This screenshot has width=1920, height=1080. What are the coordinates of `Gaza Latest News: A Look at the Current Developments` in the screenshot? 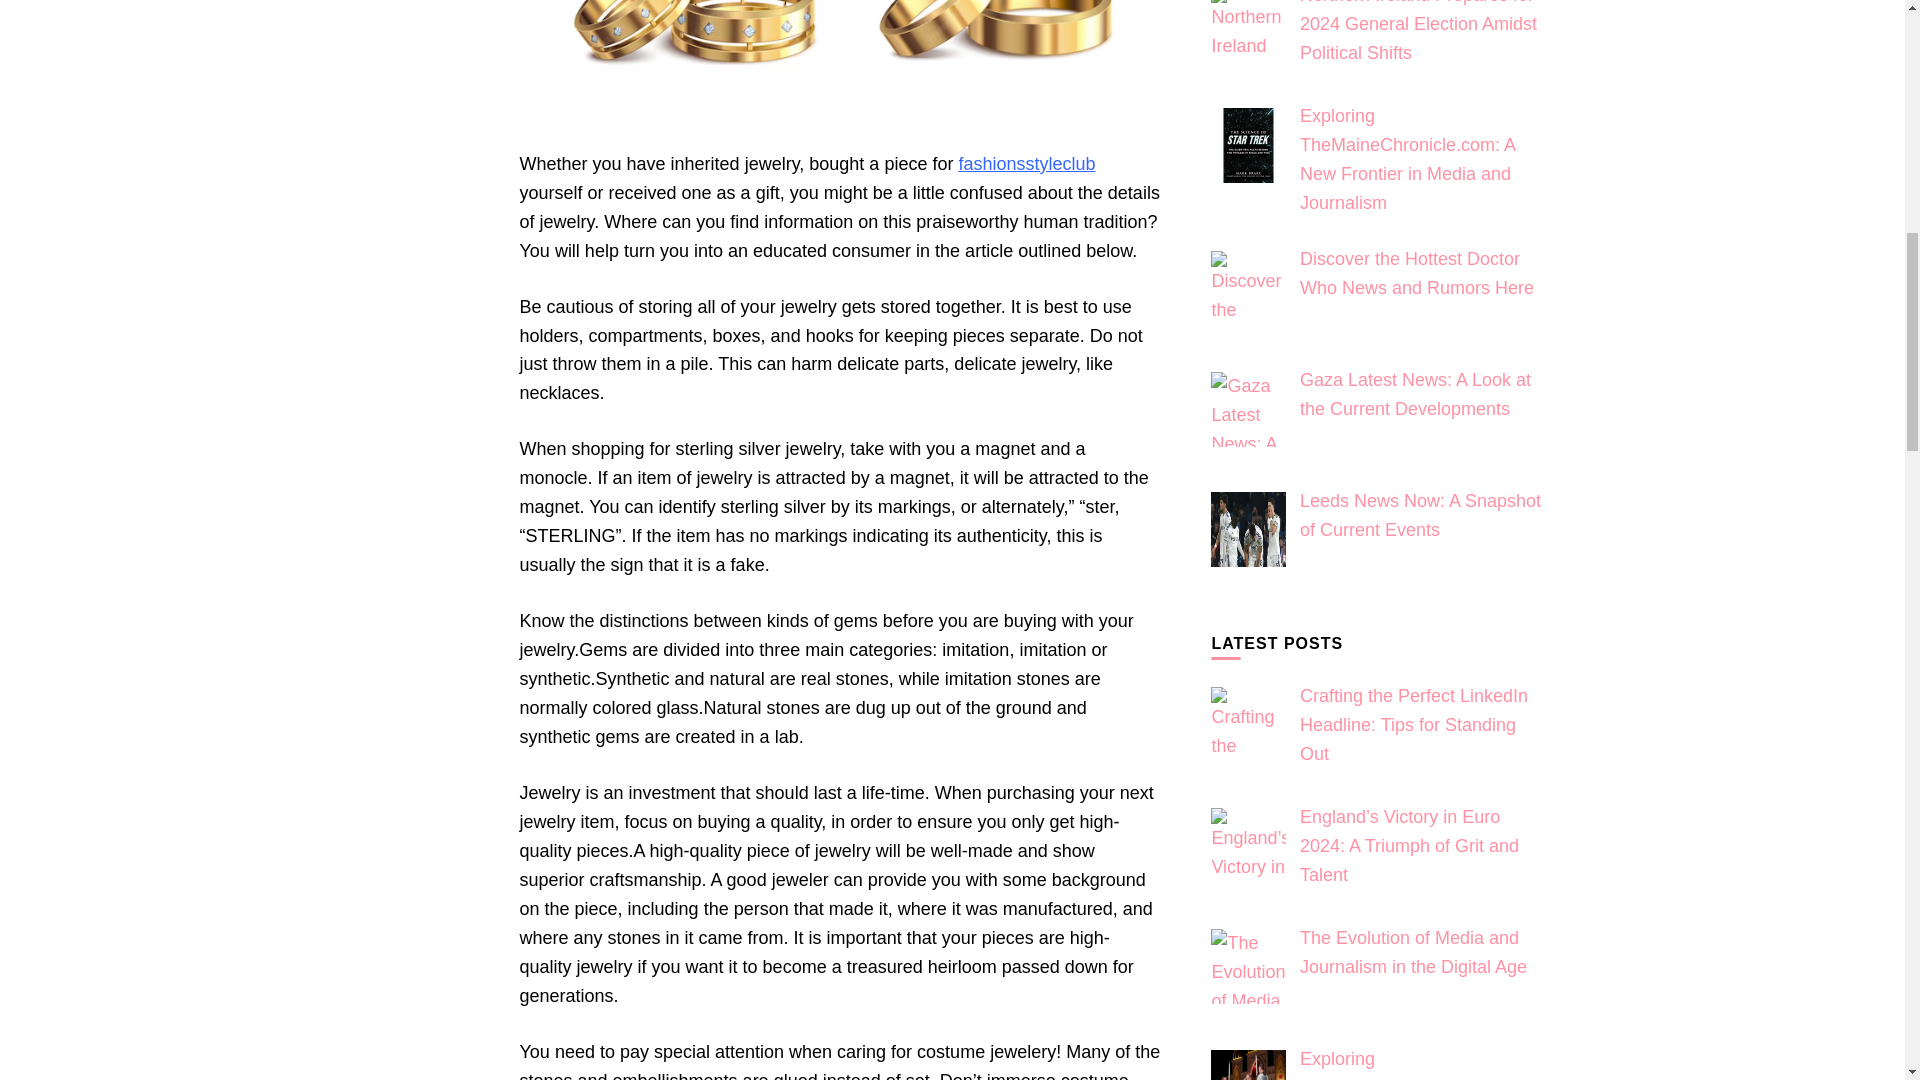 It's located at (1248, 409).